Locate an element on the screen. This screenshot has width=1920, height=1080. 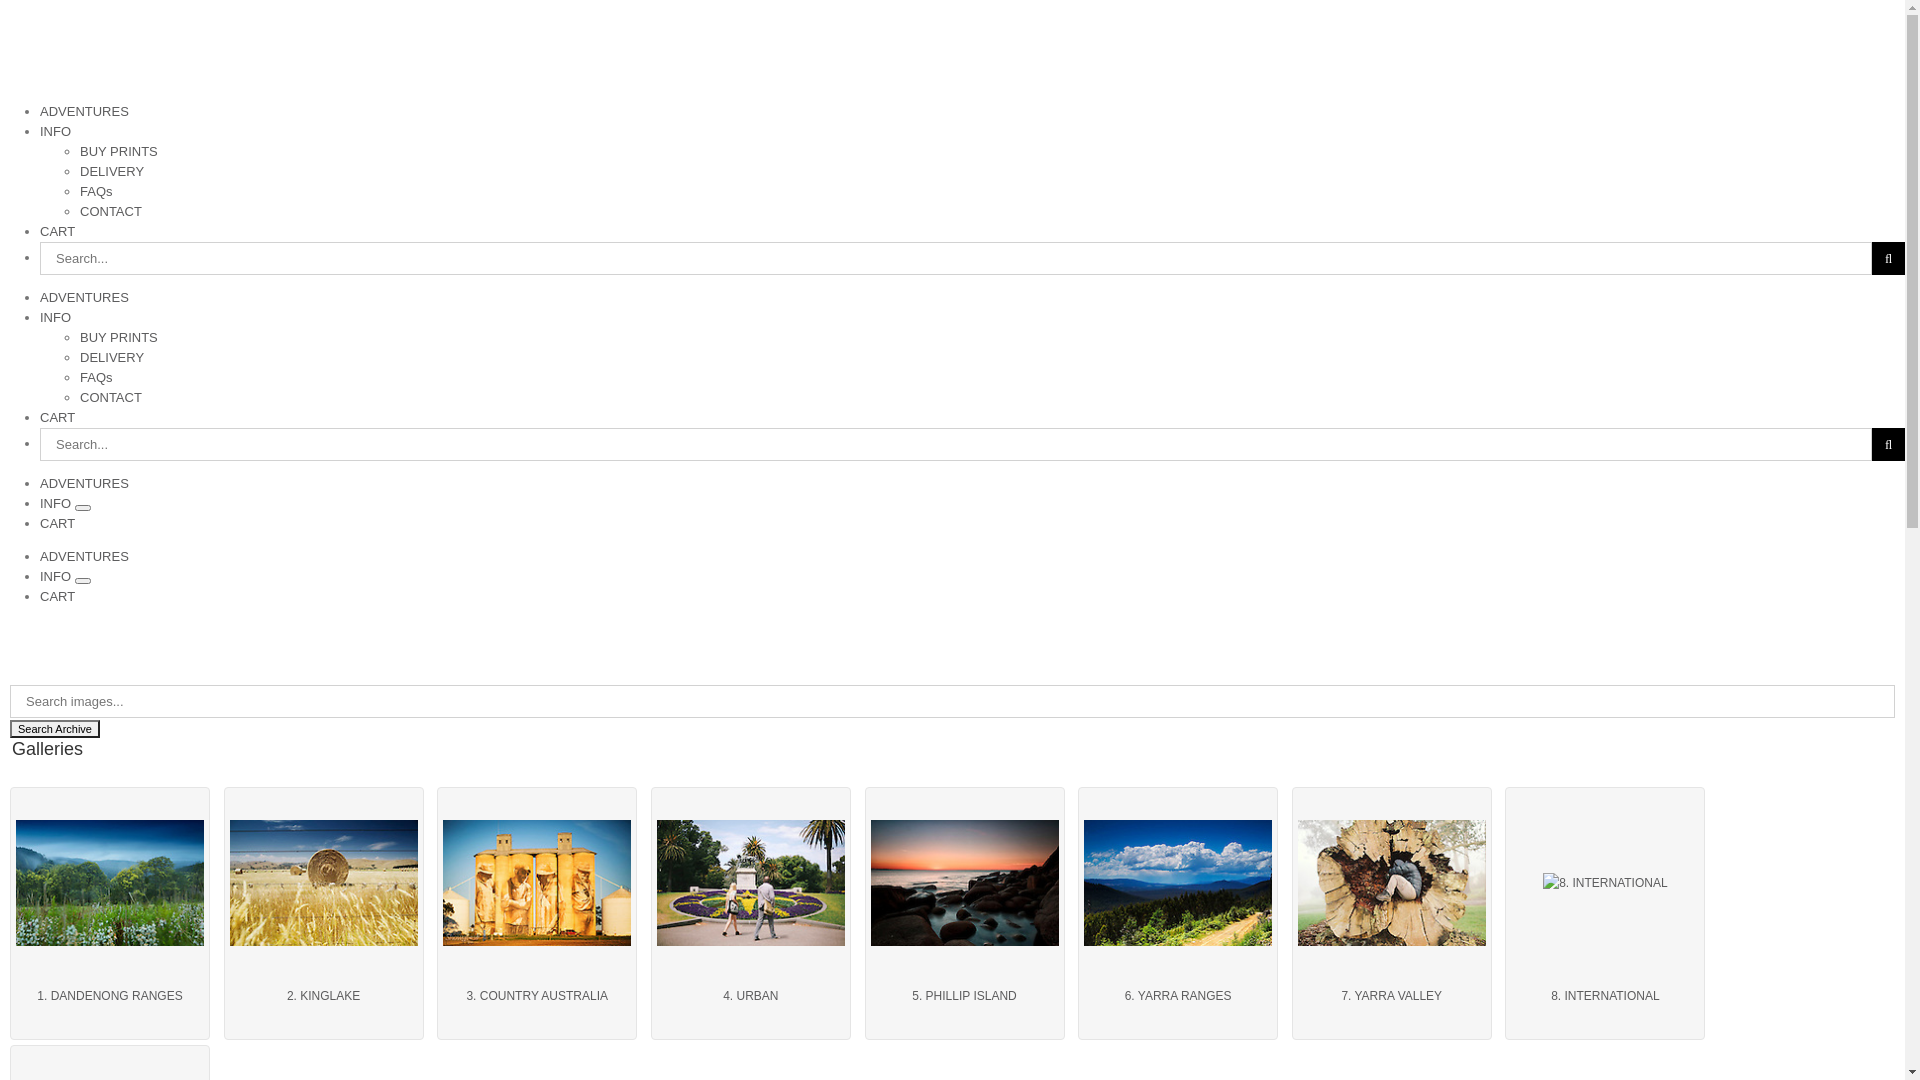
7. YARRA VALLEY is located at coordinates (1392, 883).